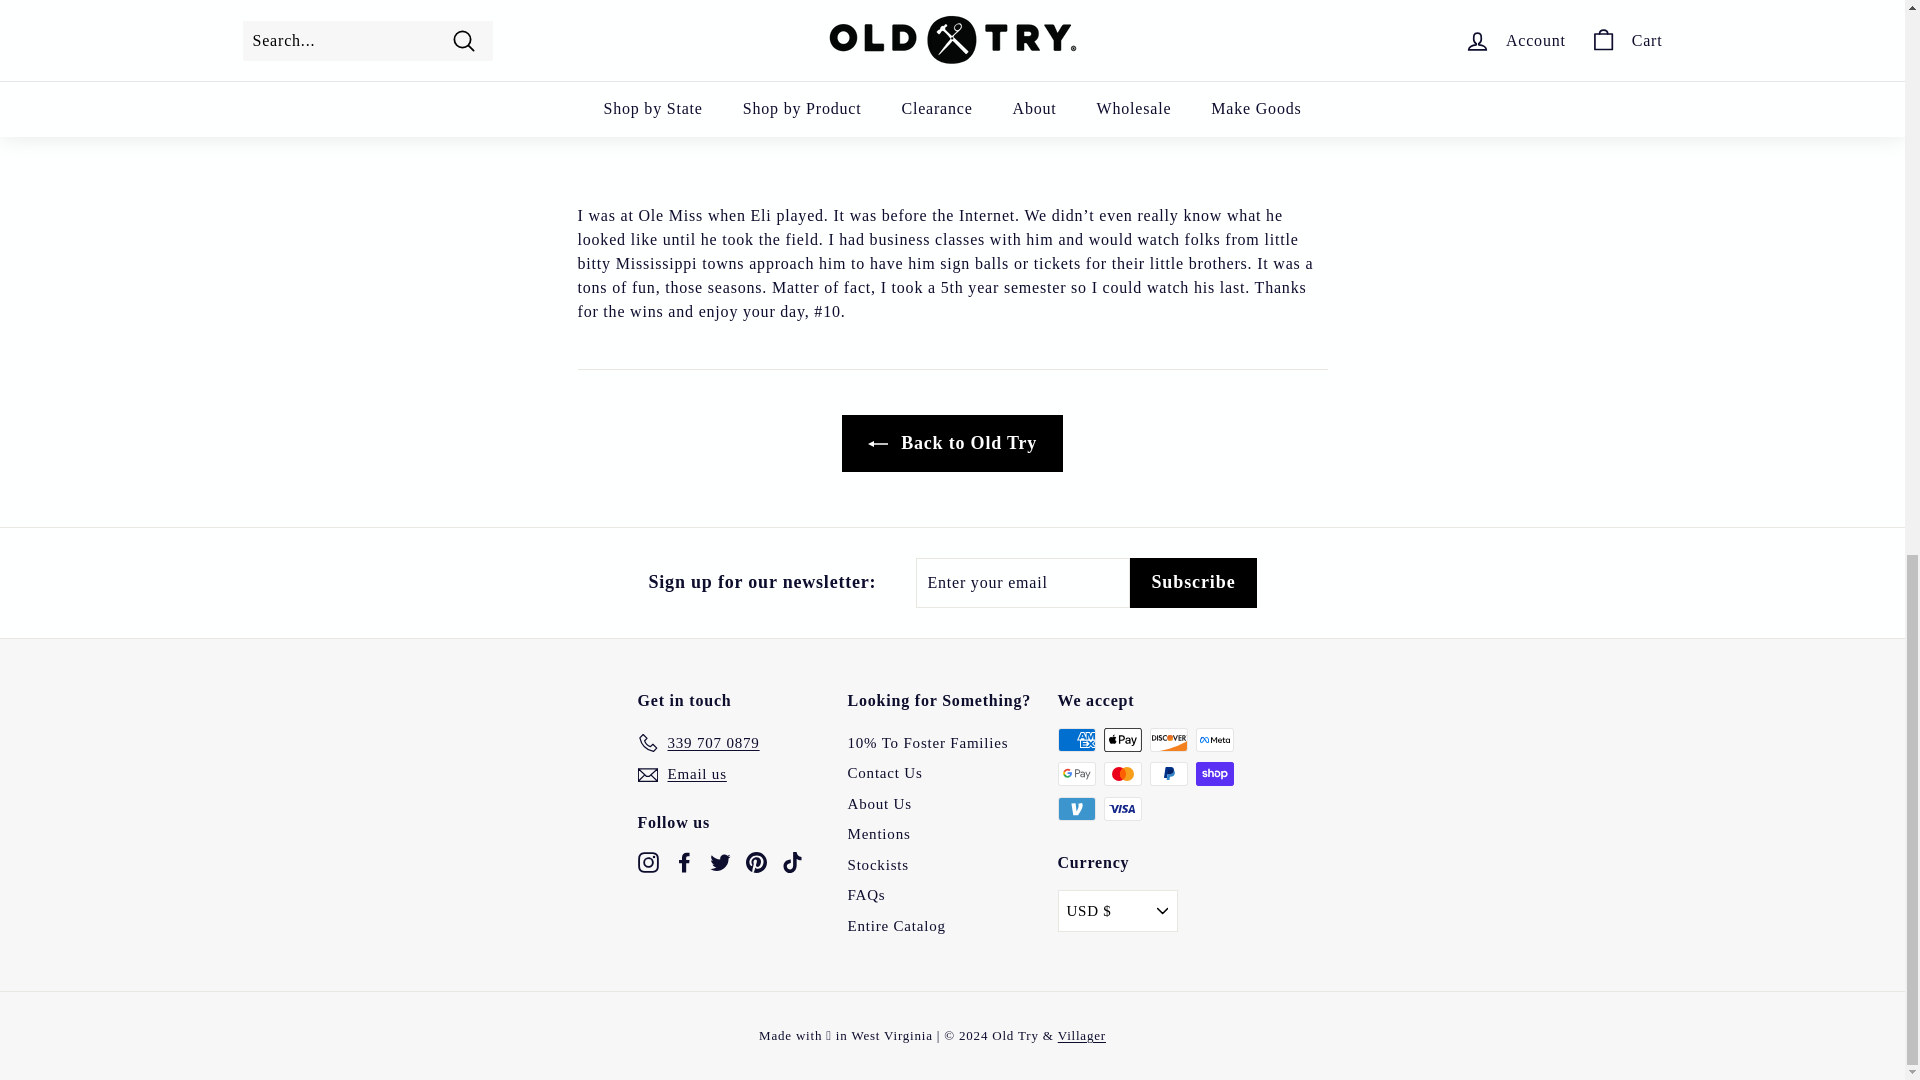 The image size is (1920, 1080). Describe the element at coordinates (1215, 739) in the screenshot. I see `Meta Pay` at that location.